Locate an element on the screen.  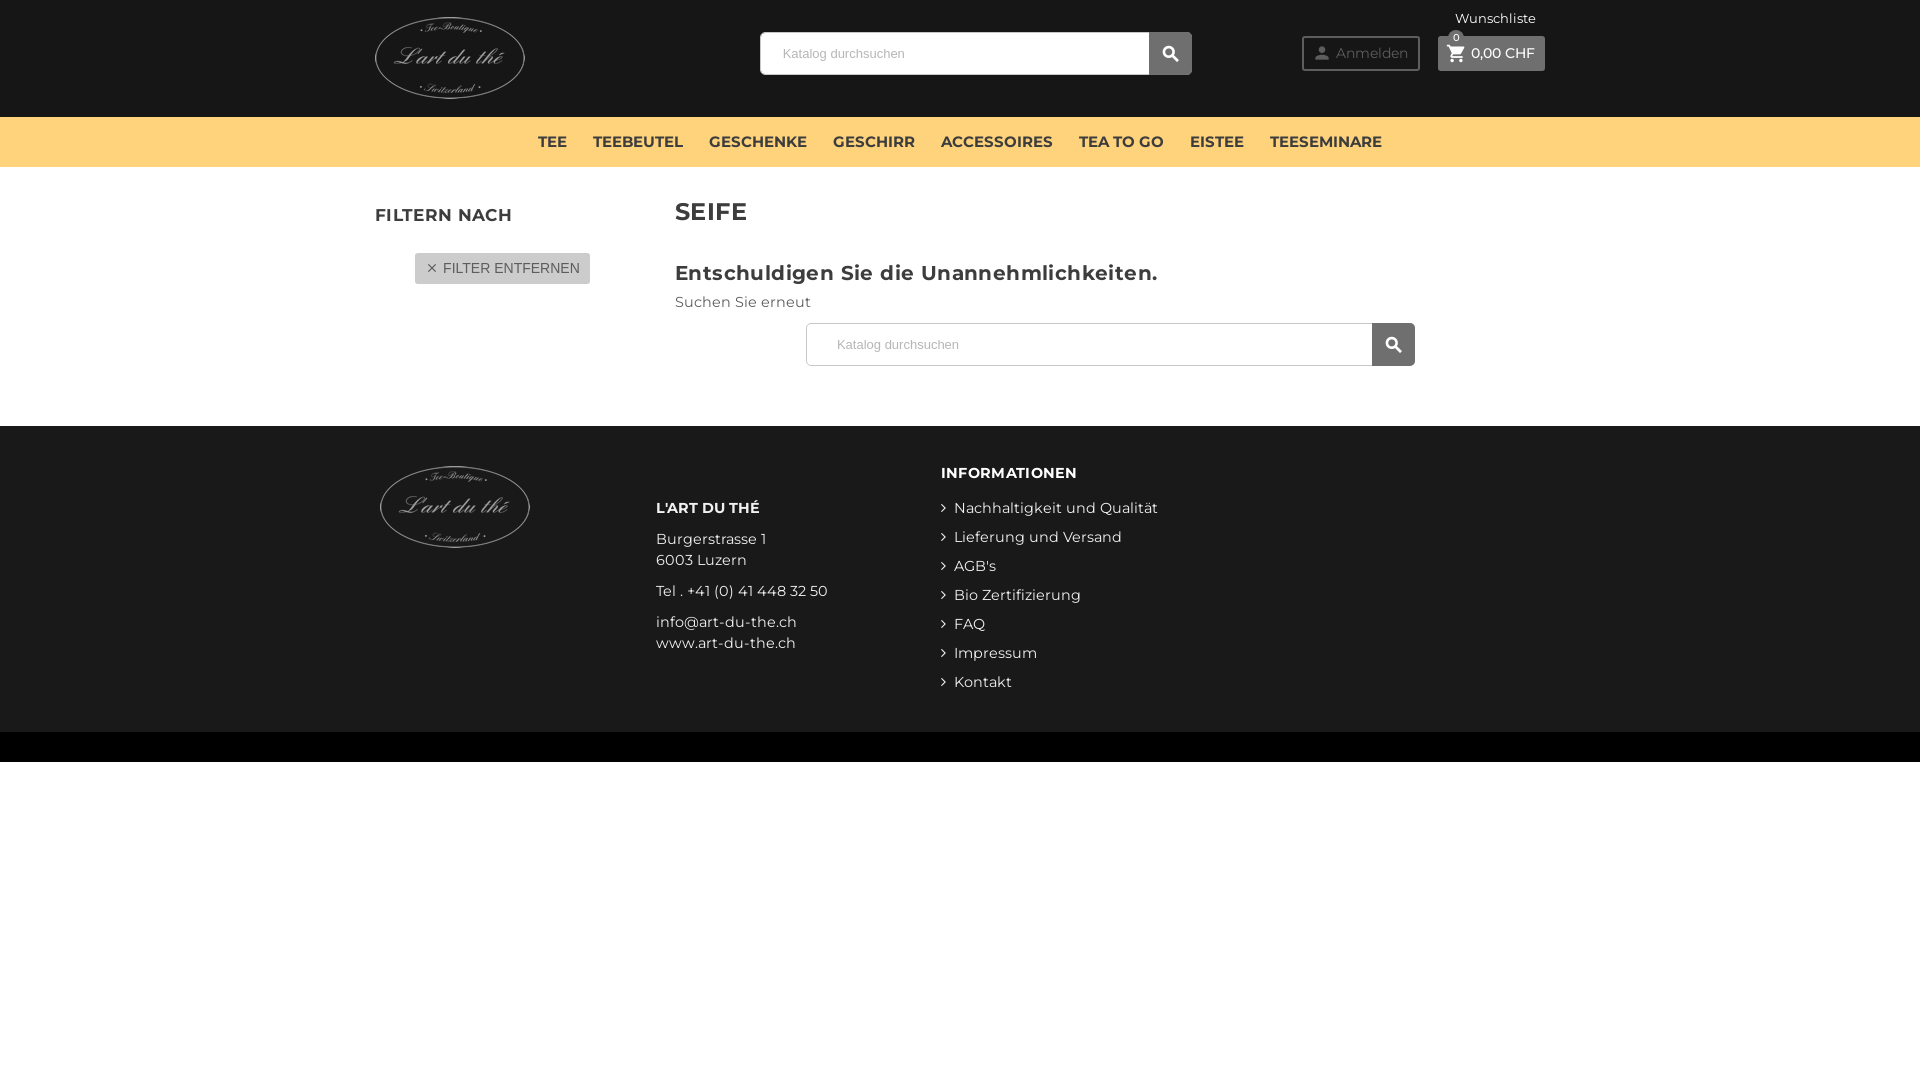
TEEBEUTEL is located at coordinates (638, 142).